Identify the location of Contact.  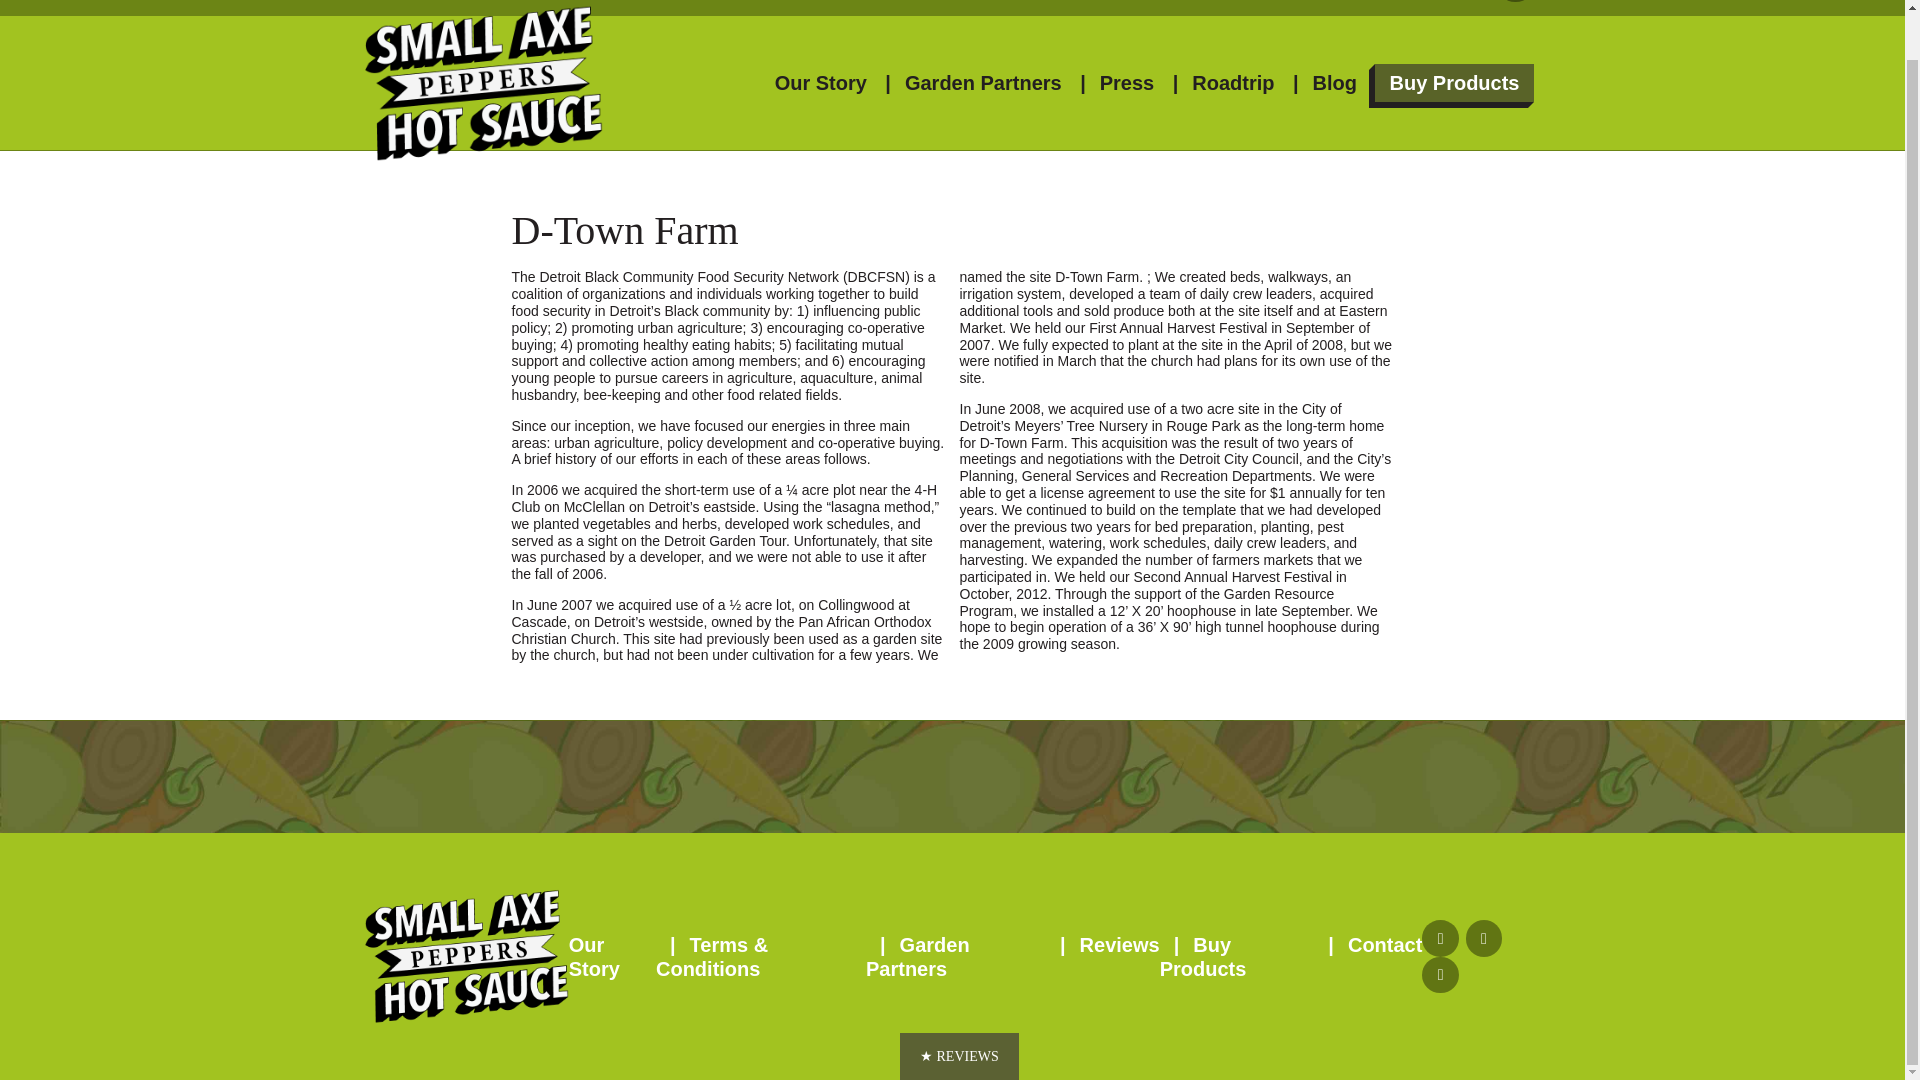
(1384, 944).